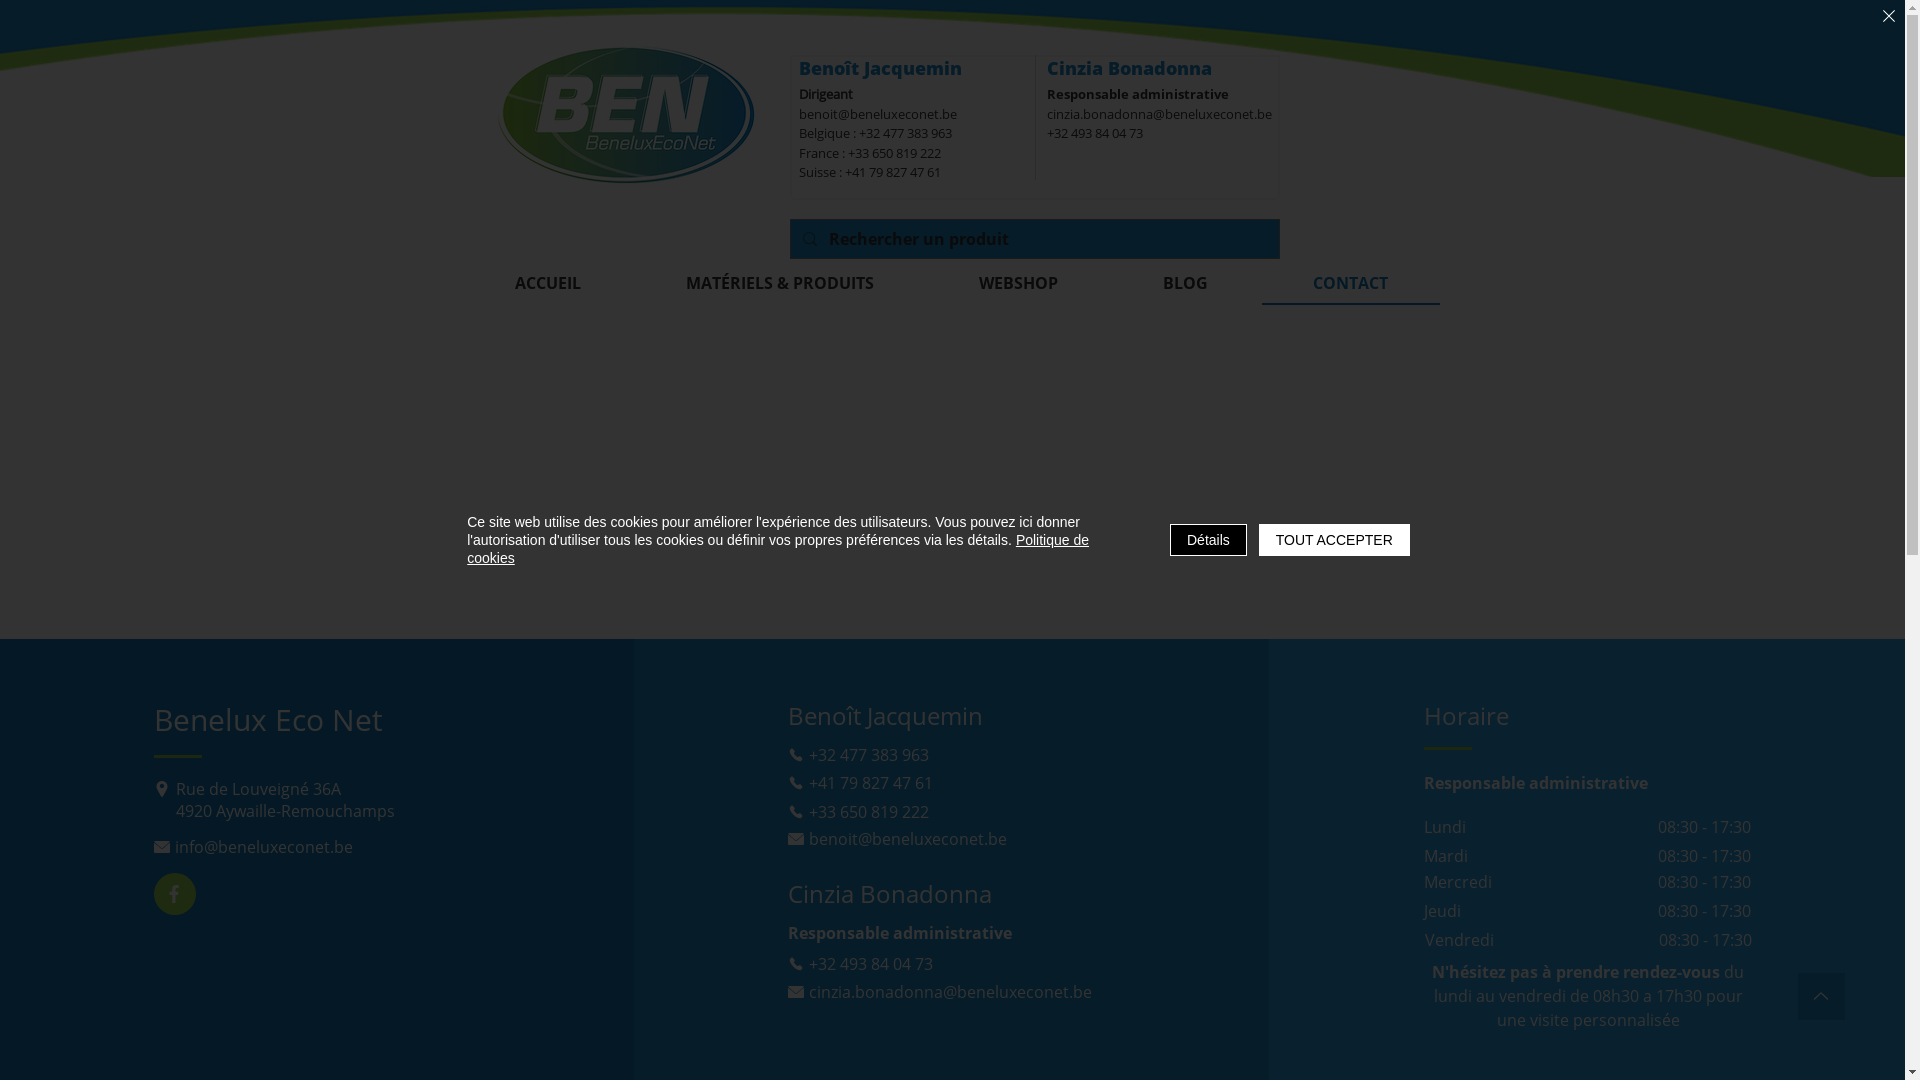  Describe the element at coordinates (943, 992) in the screenshot. I see `cinzia.bonadonna@beneluxeconet.be` at that location.